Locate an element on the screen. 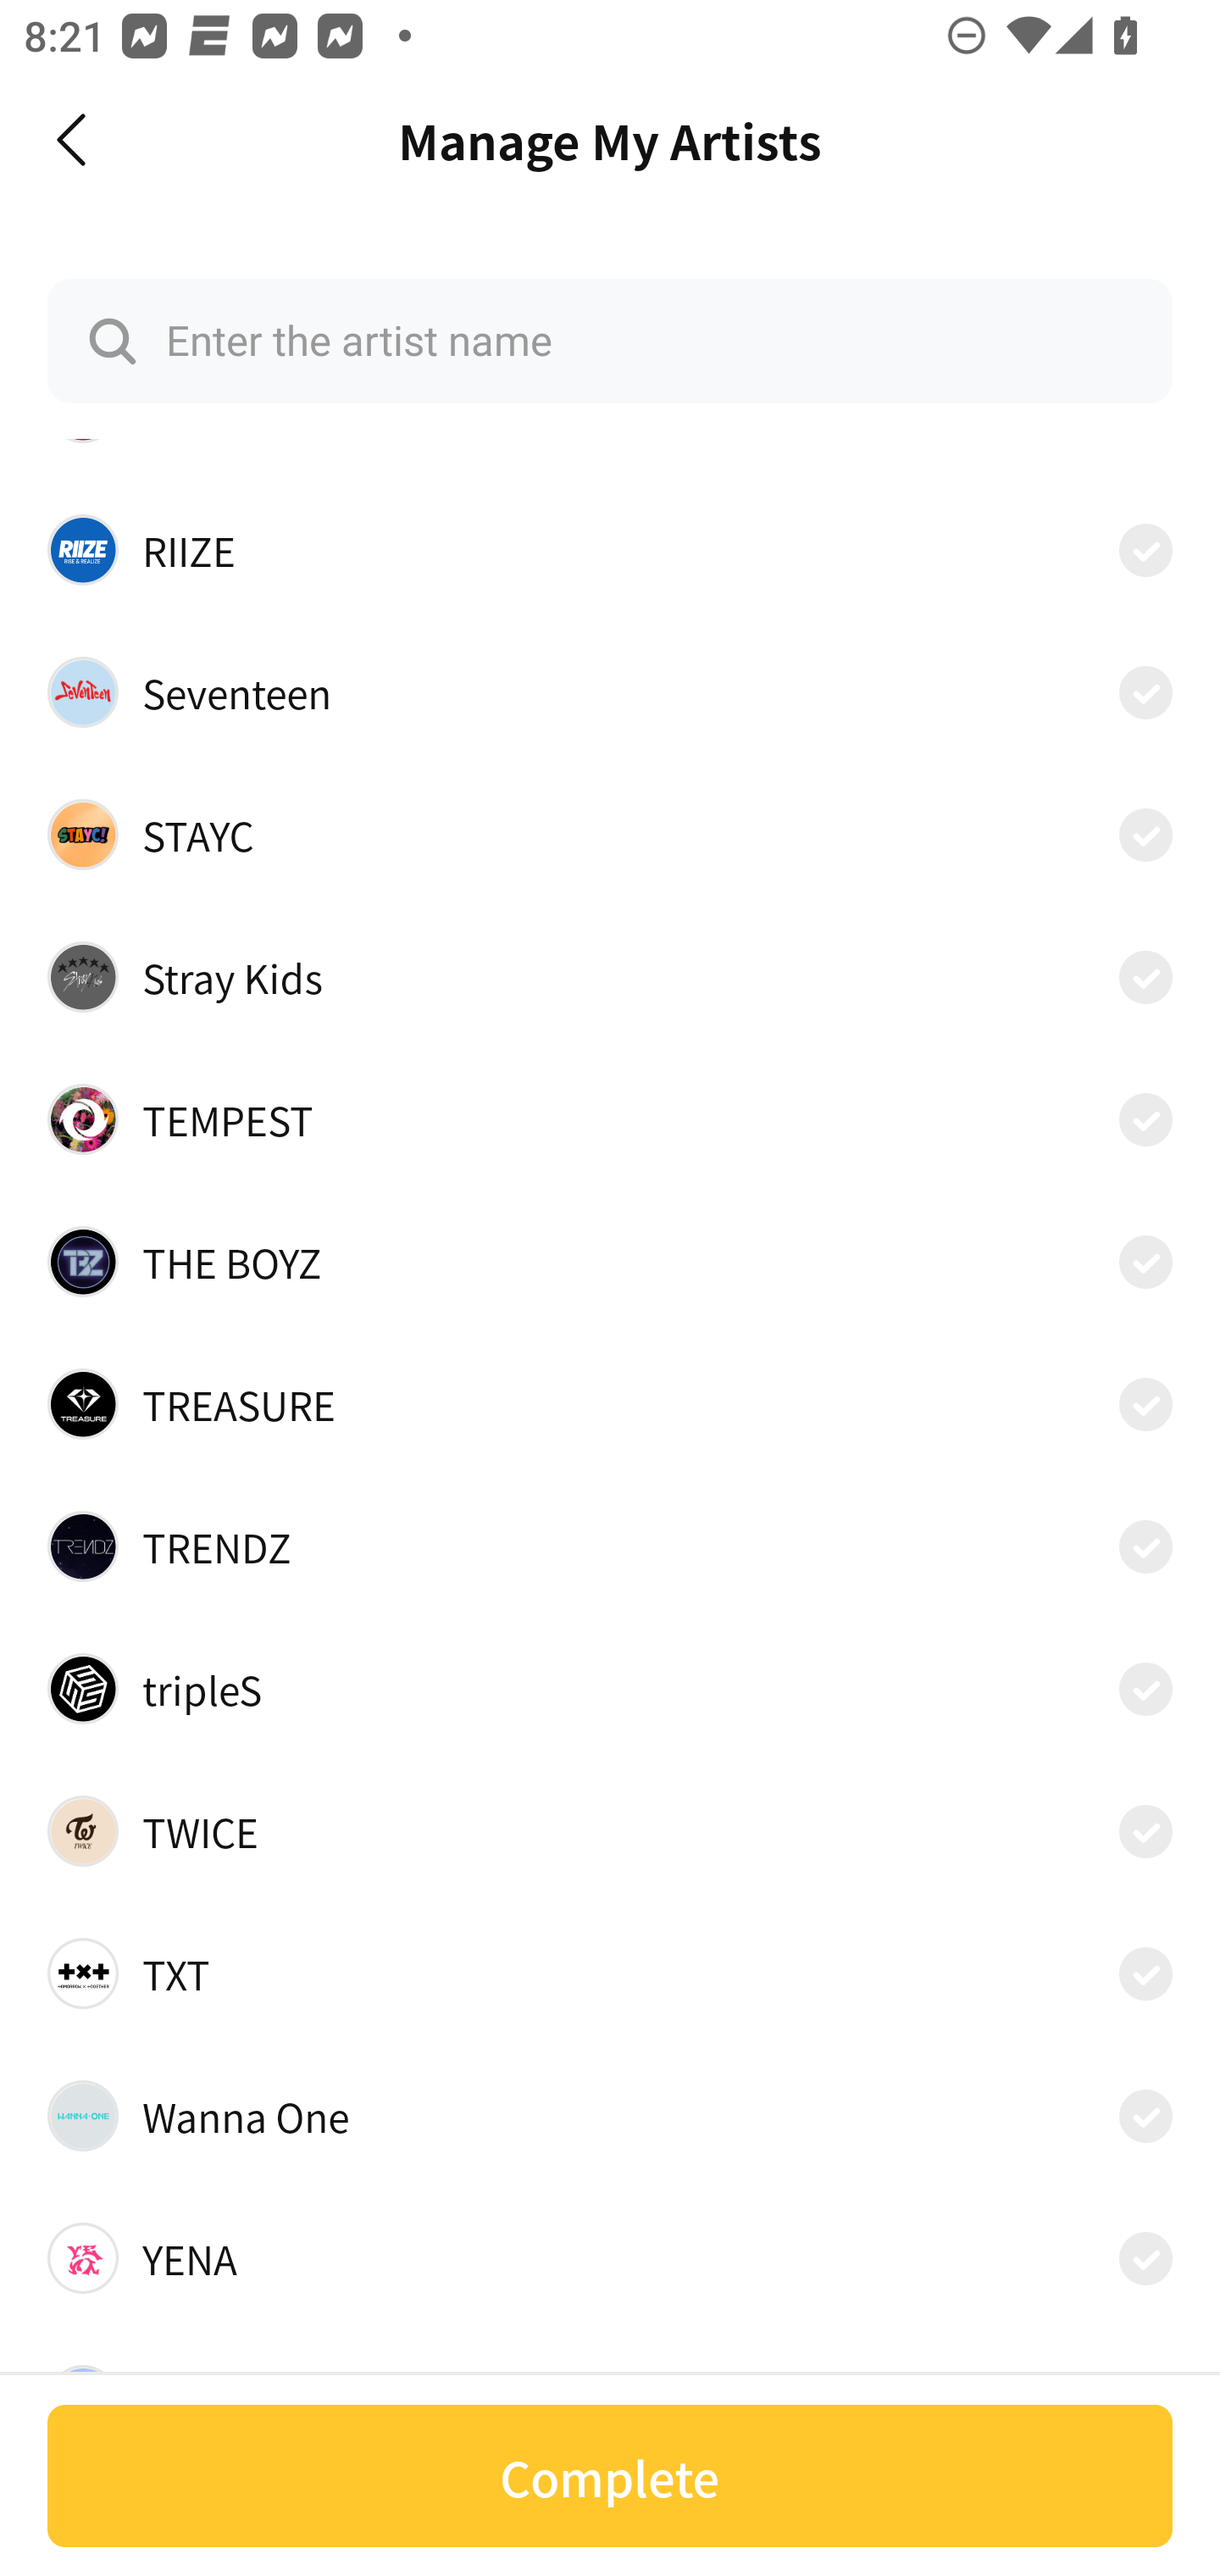 The image size is (1220, 2576). tripleS is located at coordinates (610, 1688).